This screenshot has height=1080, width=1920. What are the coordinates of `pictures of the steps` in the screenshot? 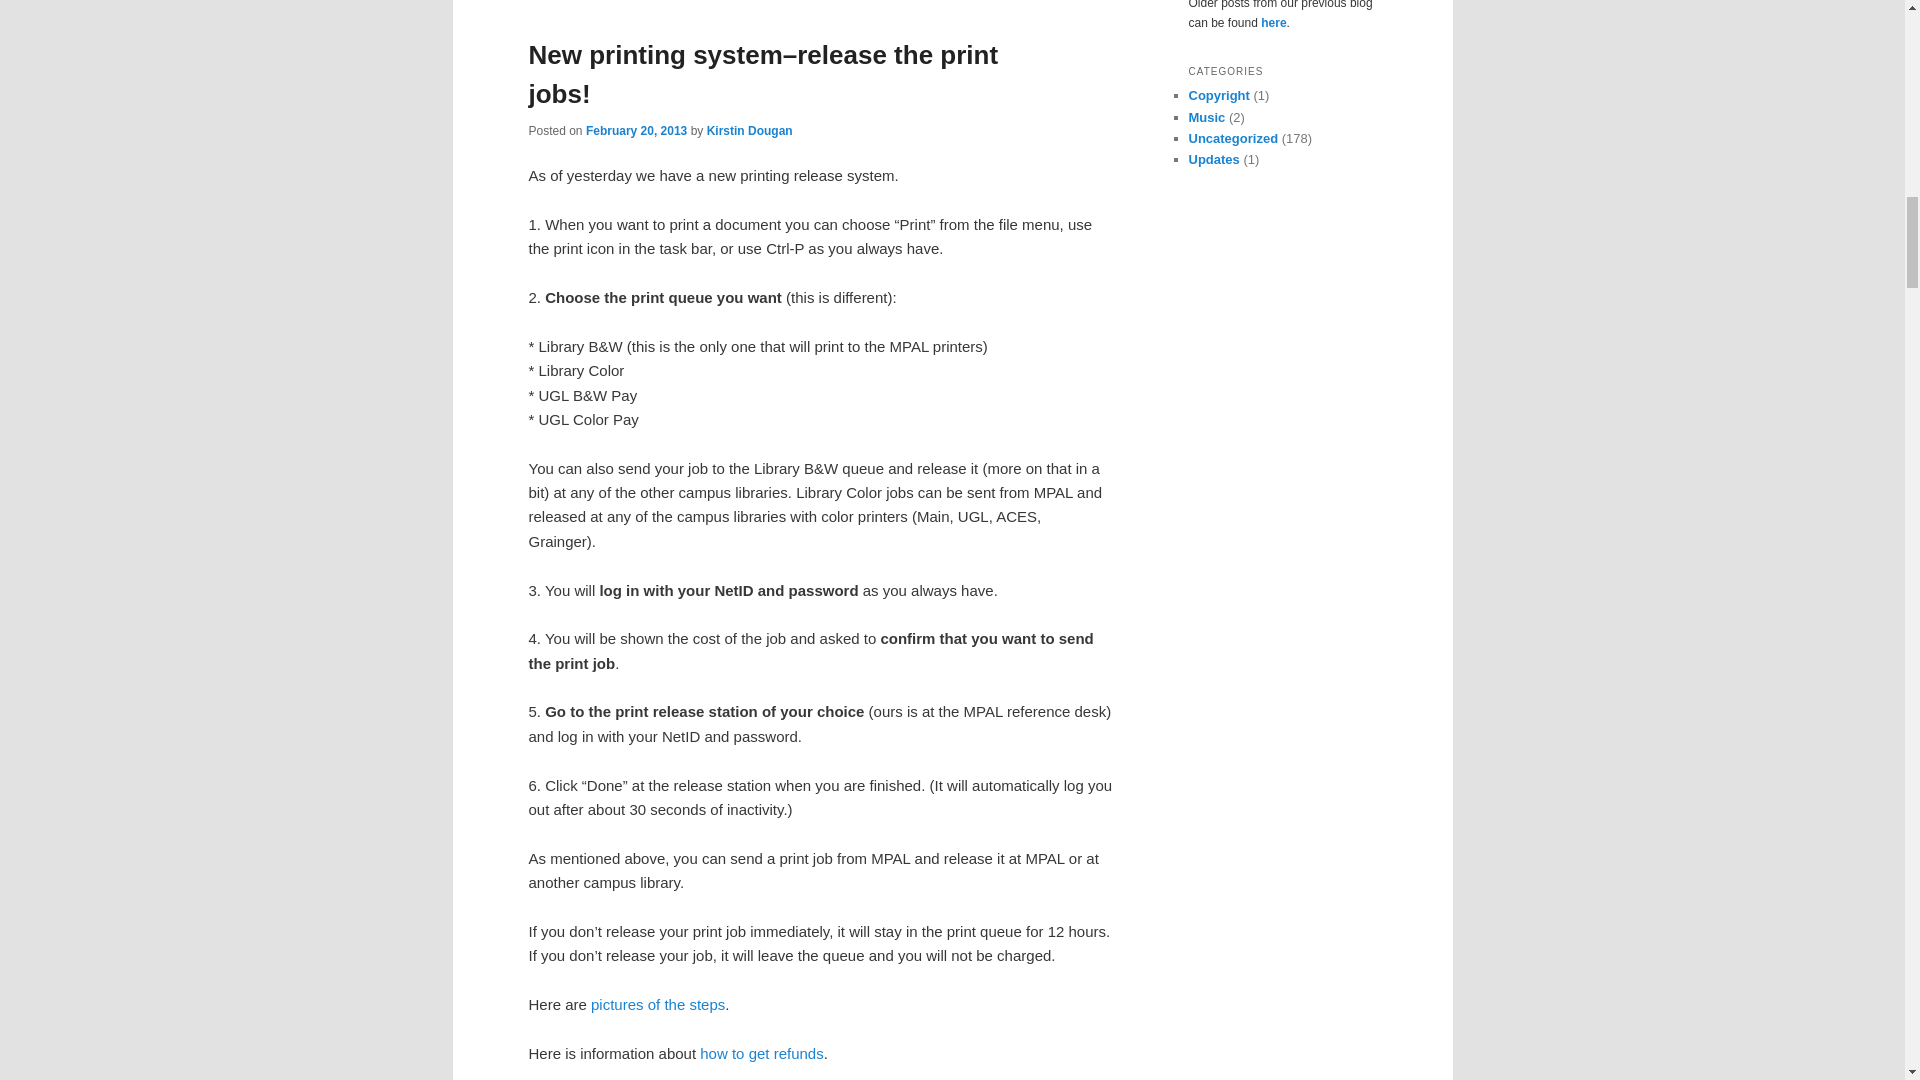 It's located at (658, 1004).